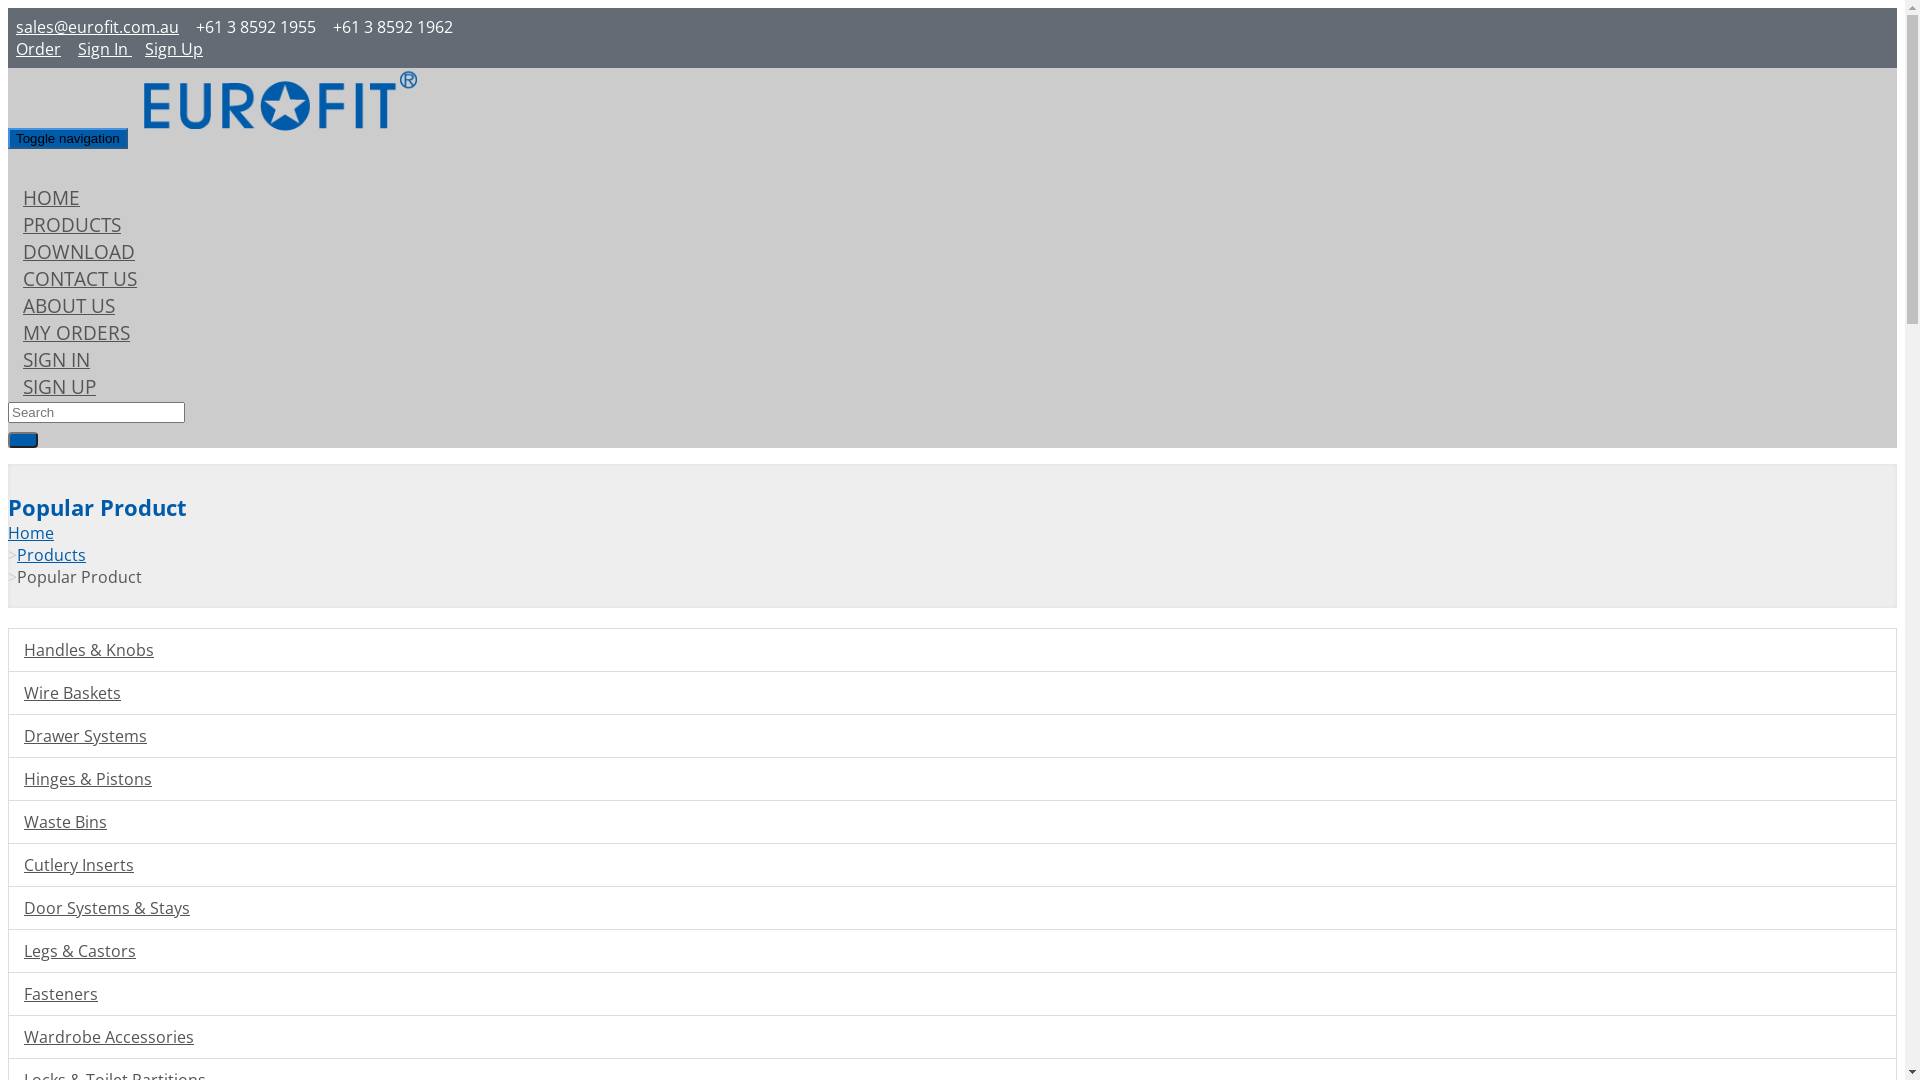 The width and height of the screenshot is (1920, 1080). I want to click on Fasteners, so click(952, 994).